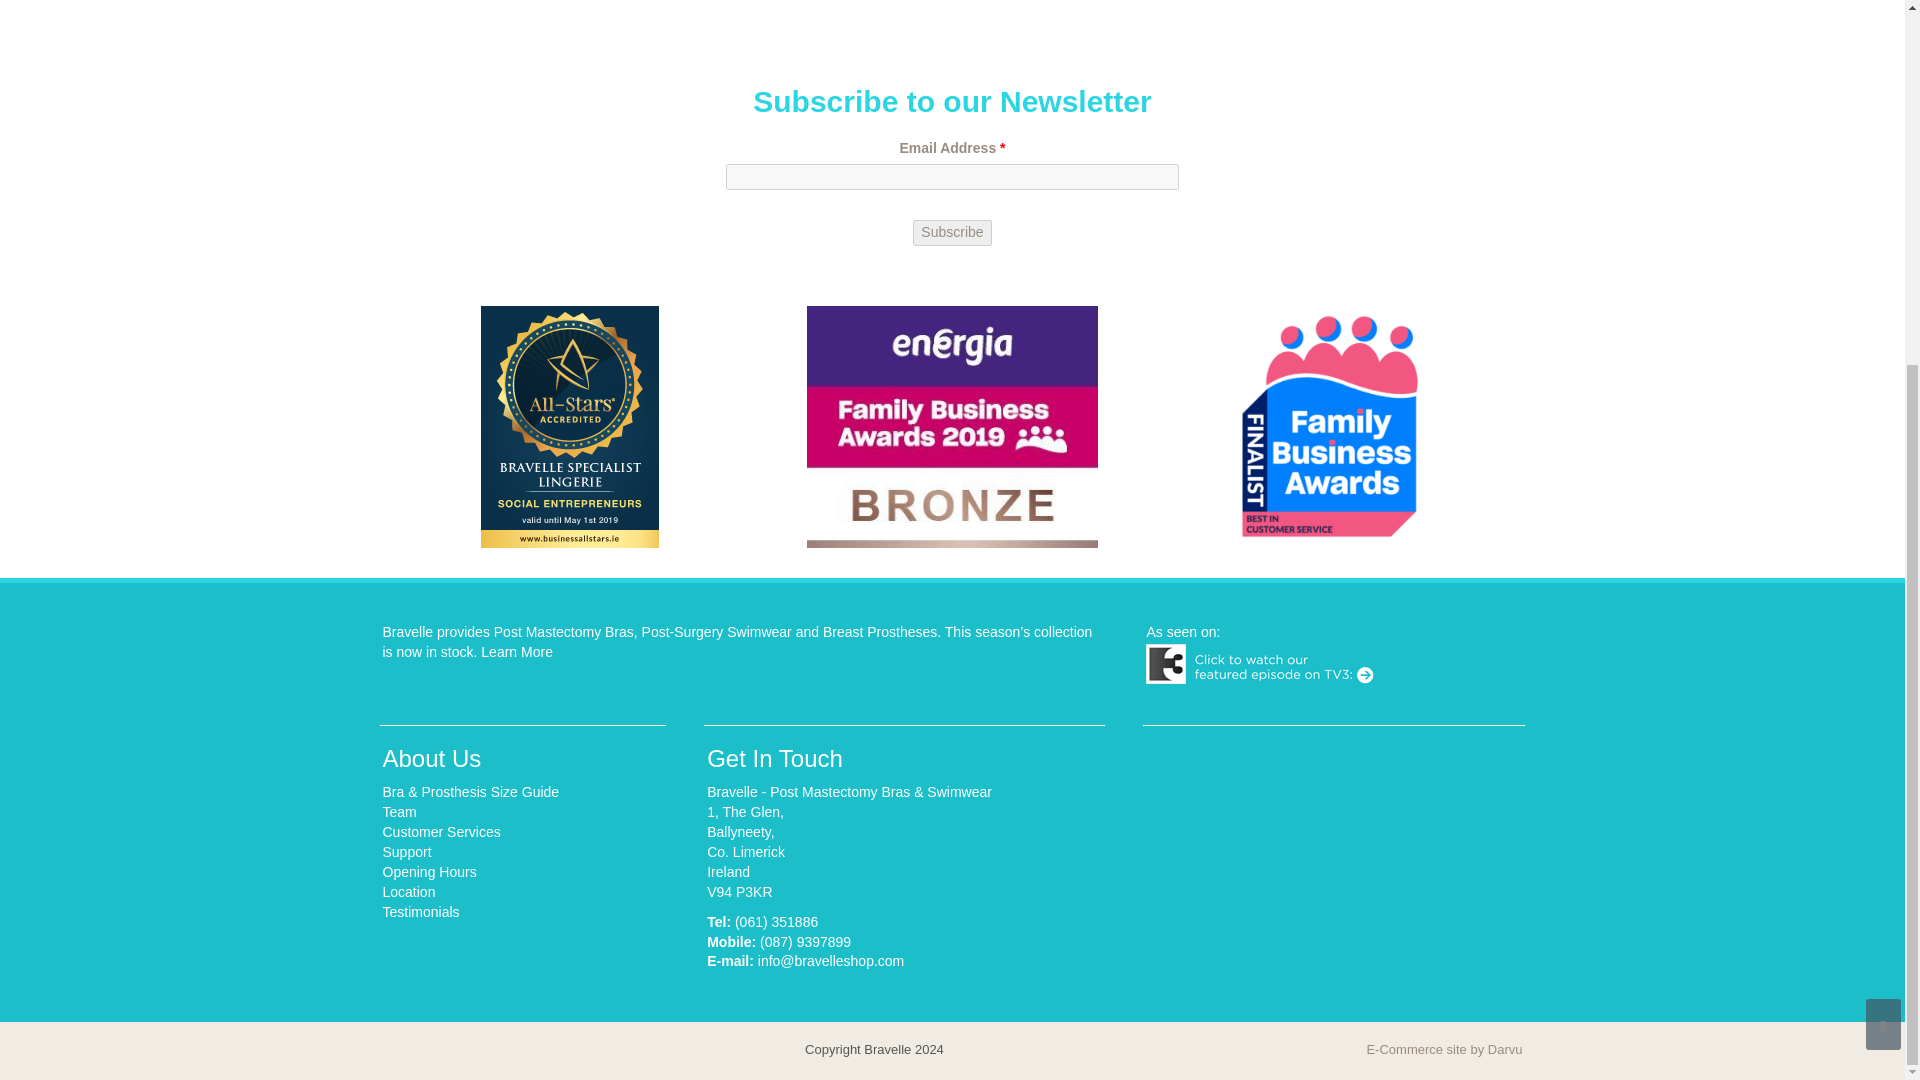 Image resolution: width=1920 pixels, height=1080 pixels. What do you see at coordinates (429, 872) in the screenshot?
I see `Opening Hours` at bounding box center [429, 872].